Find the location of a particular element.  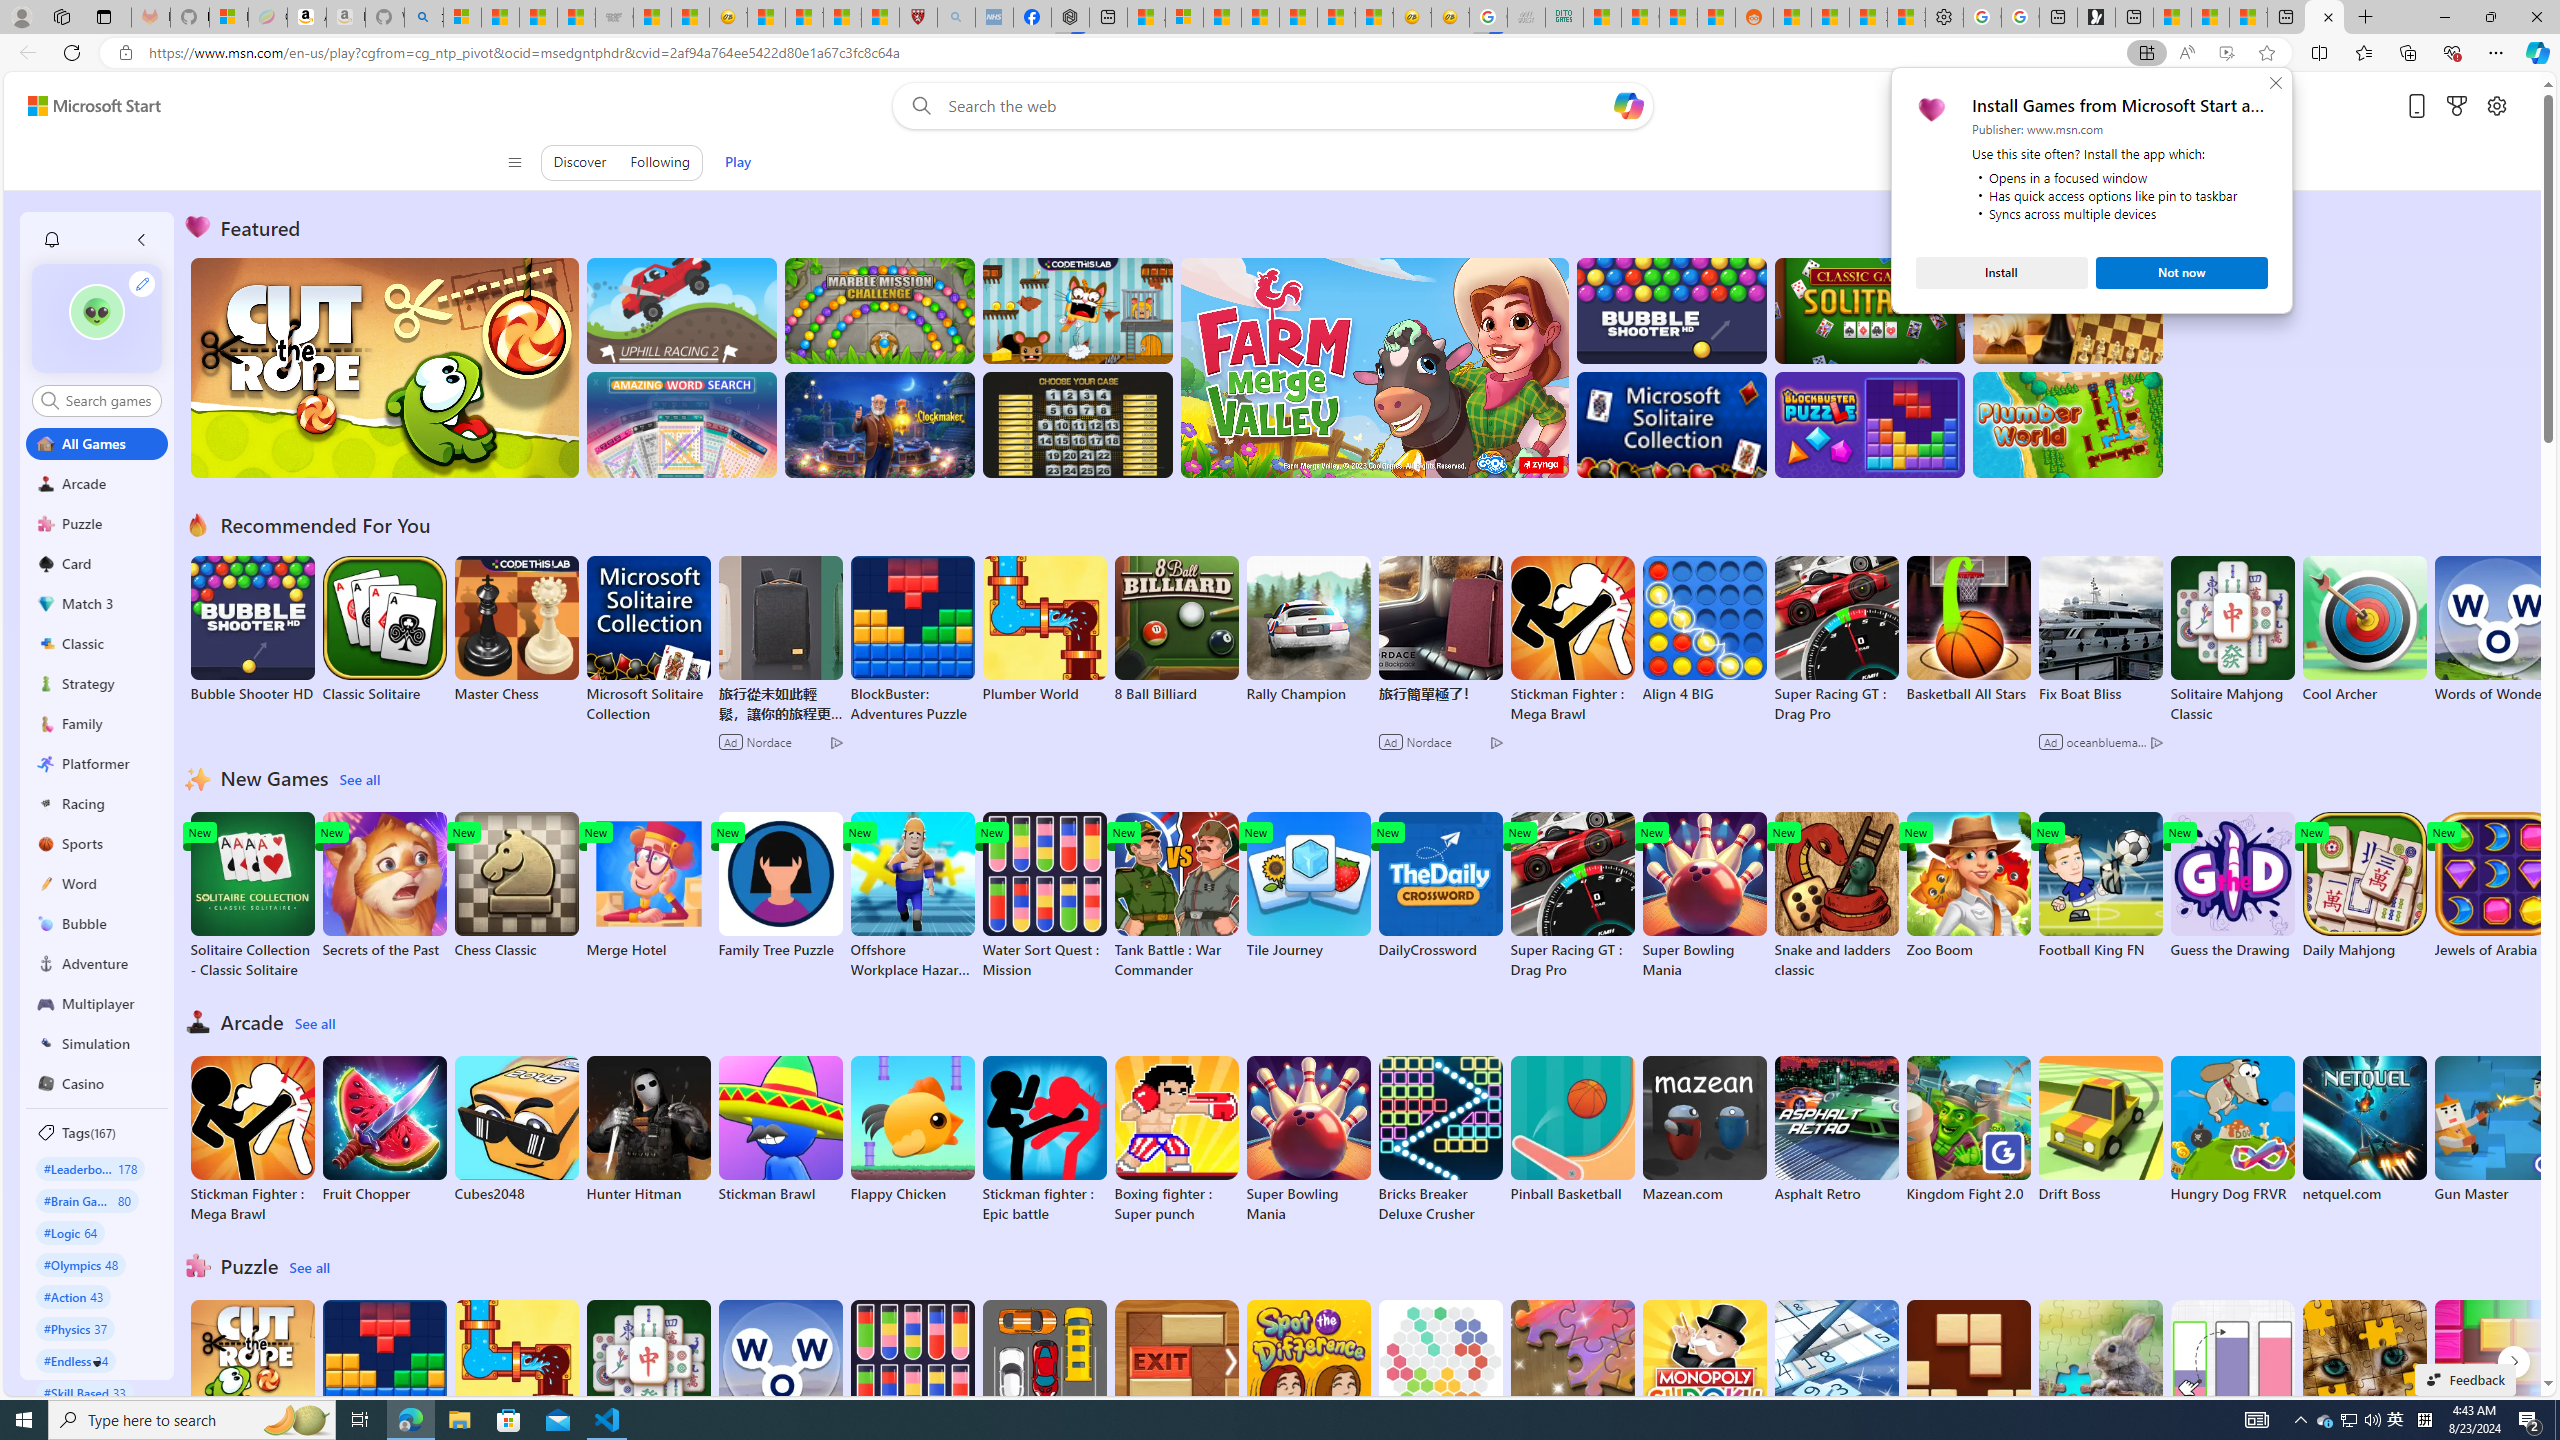

Stickman Fighter : Mega Brawl is located at coordinates (252, 1140).